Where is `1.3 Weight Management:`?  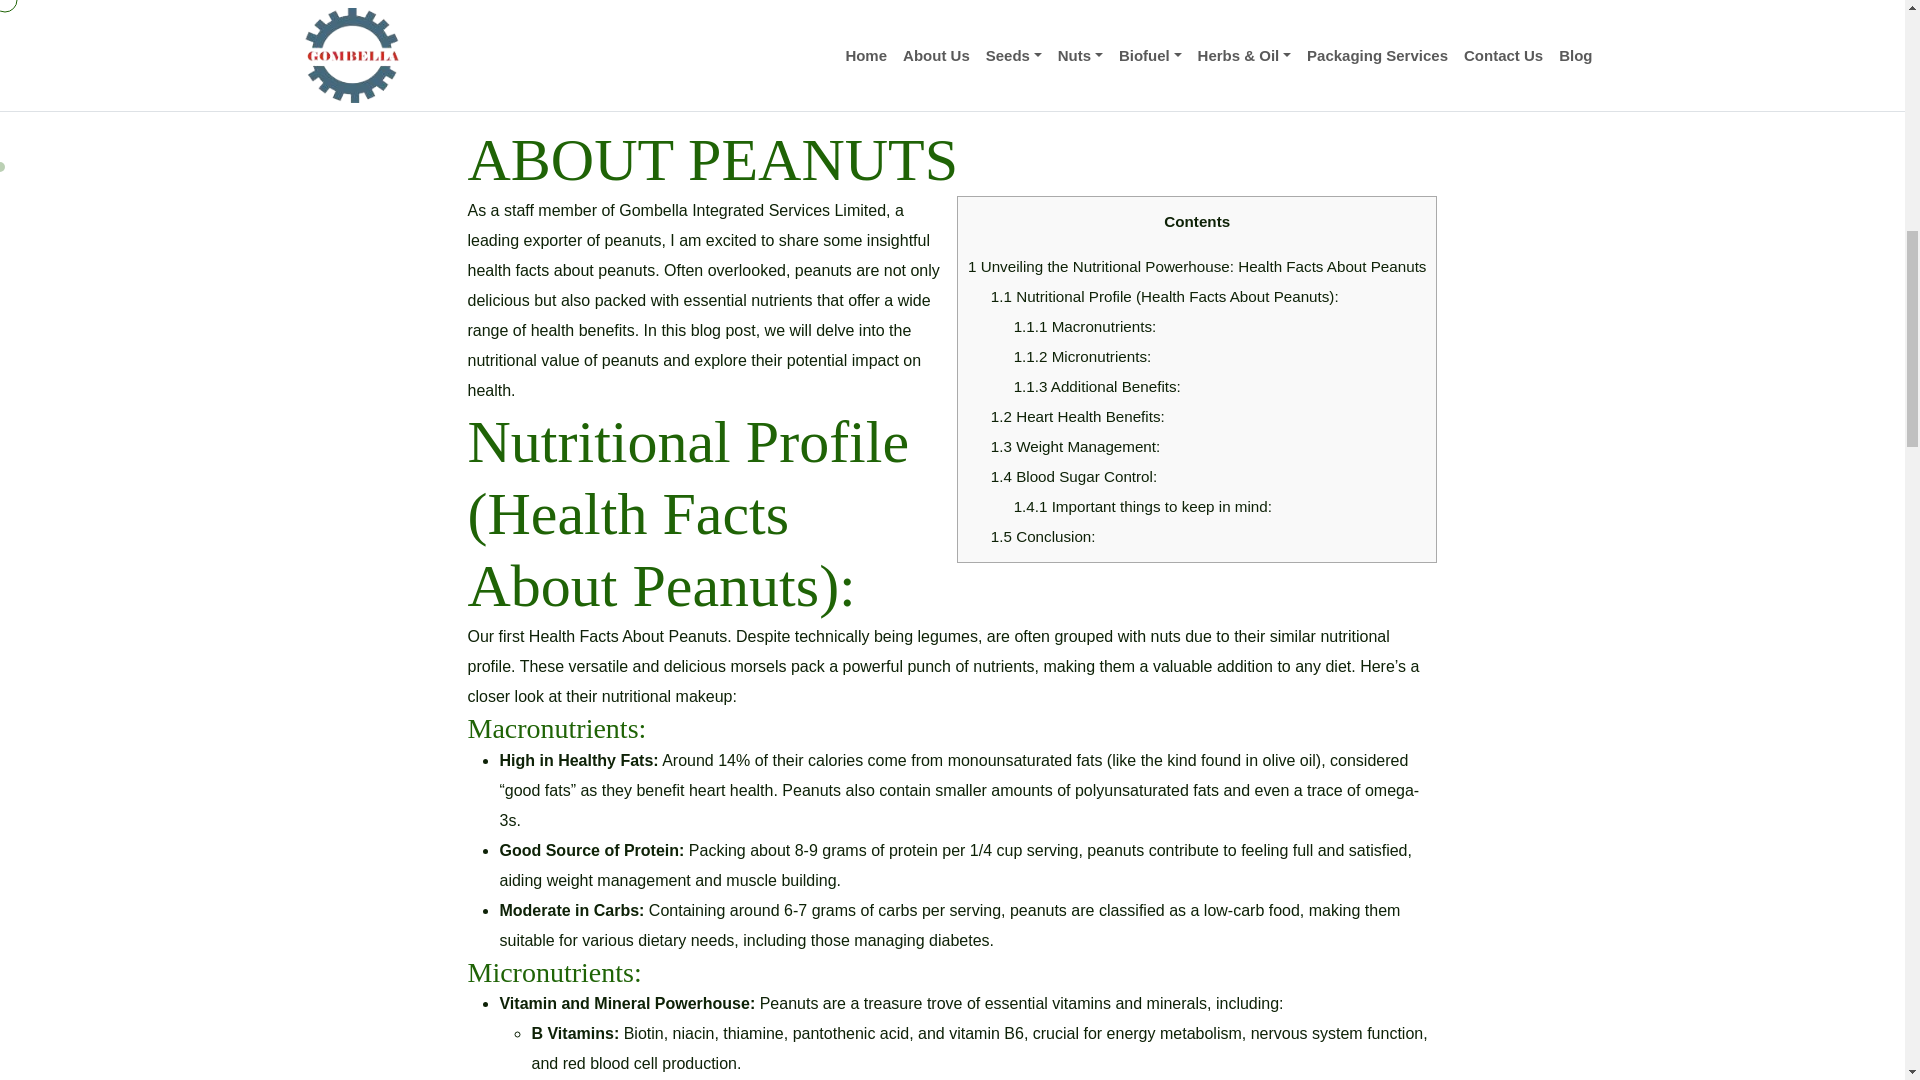
1.3 Weight Management: is located at coordinates (1074, 446).